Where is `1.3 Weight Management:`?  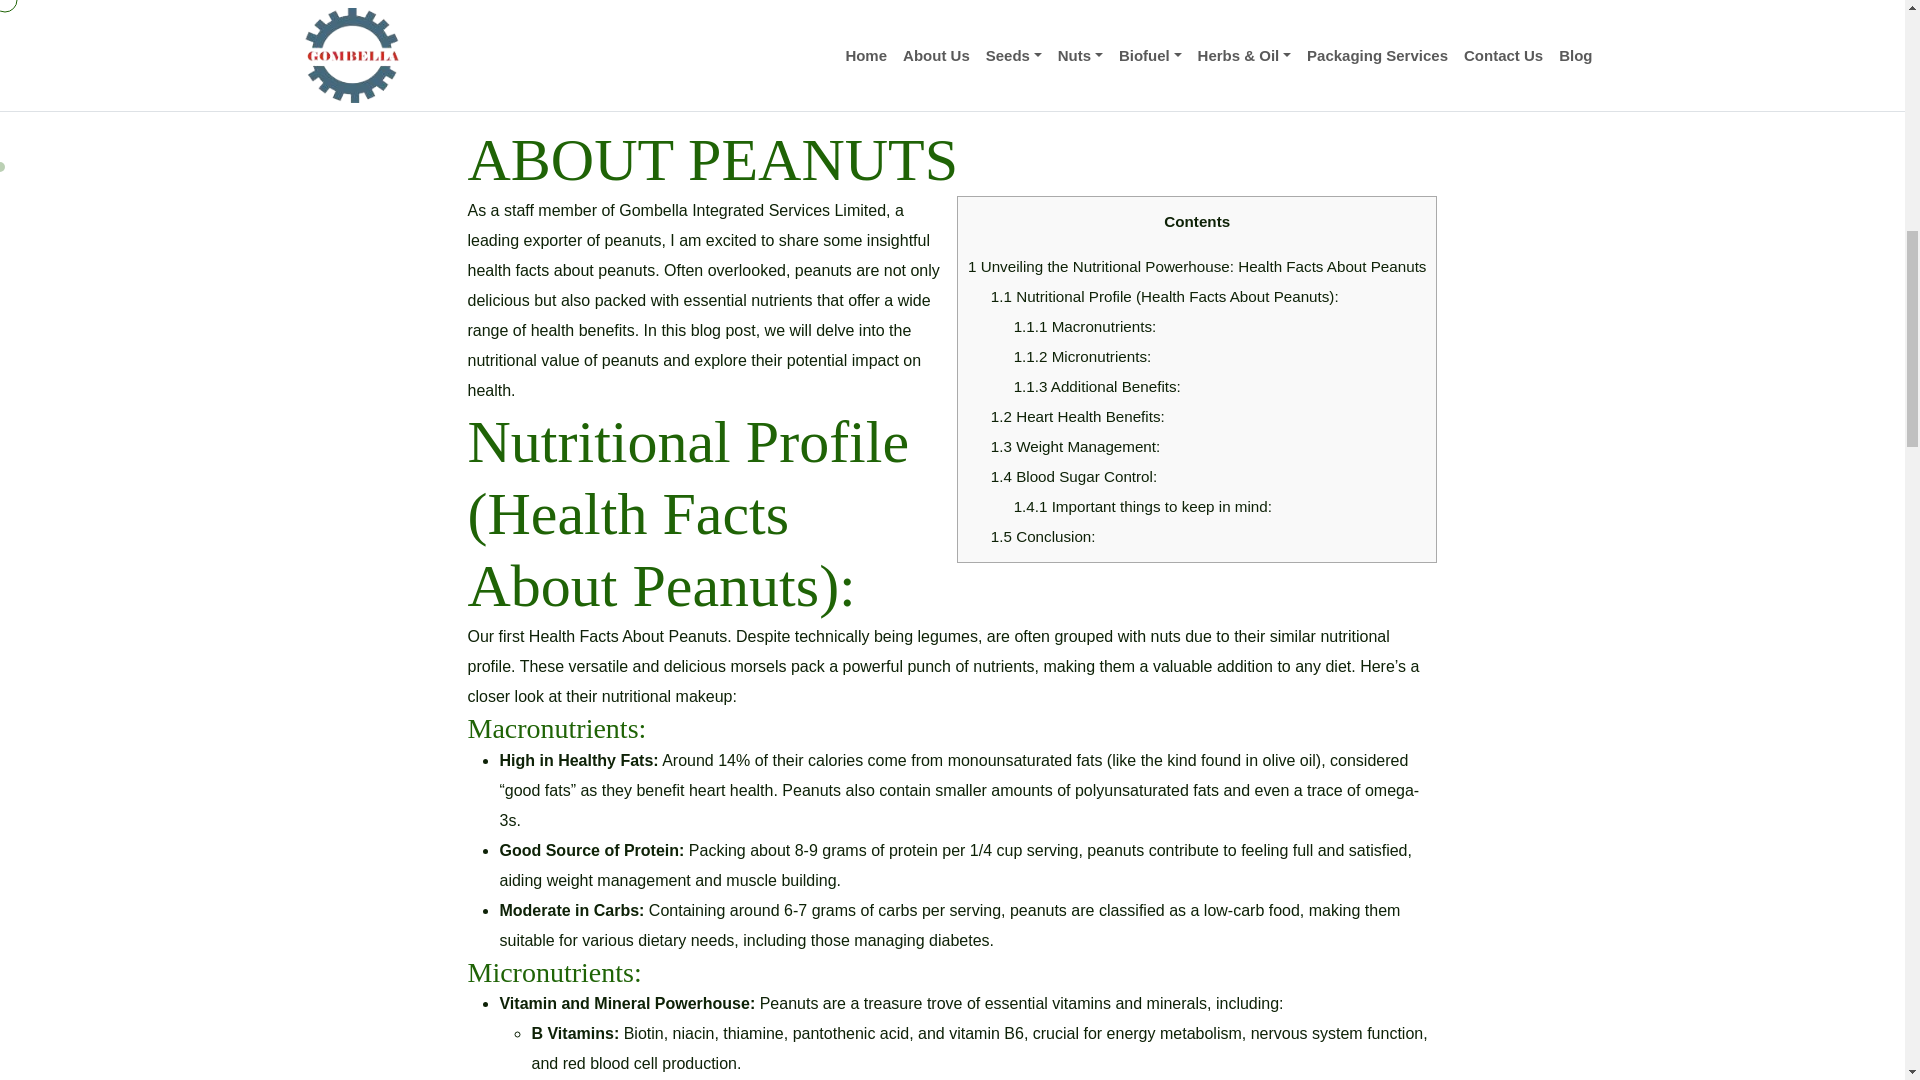
1.3 Weight Management: is located at coordinates (1074, 446).